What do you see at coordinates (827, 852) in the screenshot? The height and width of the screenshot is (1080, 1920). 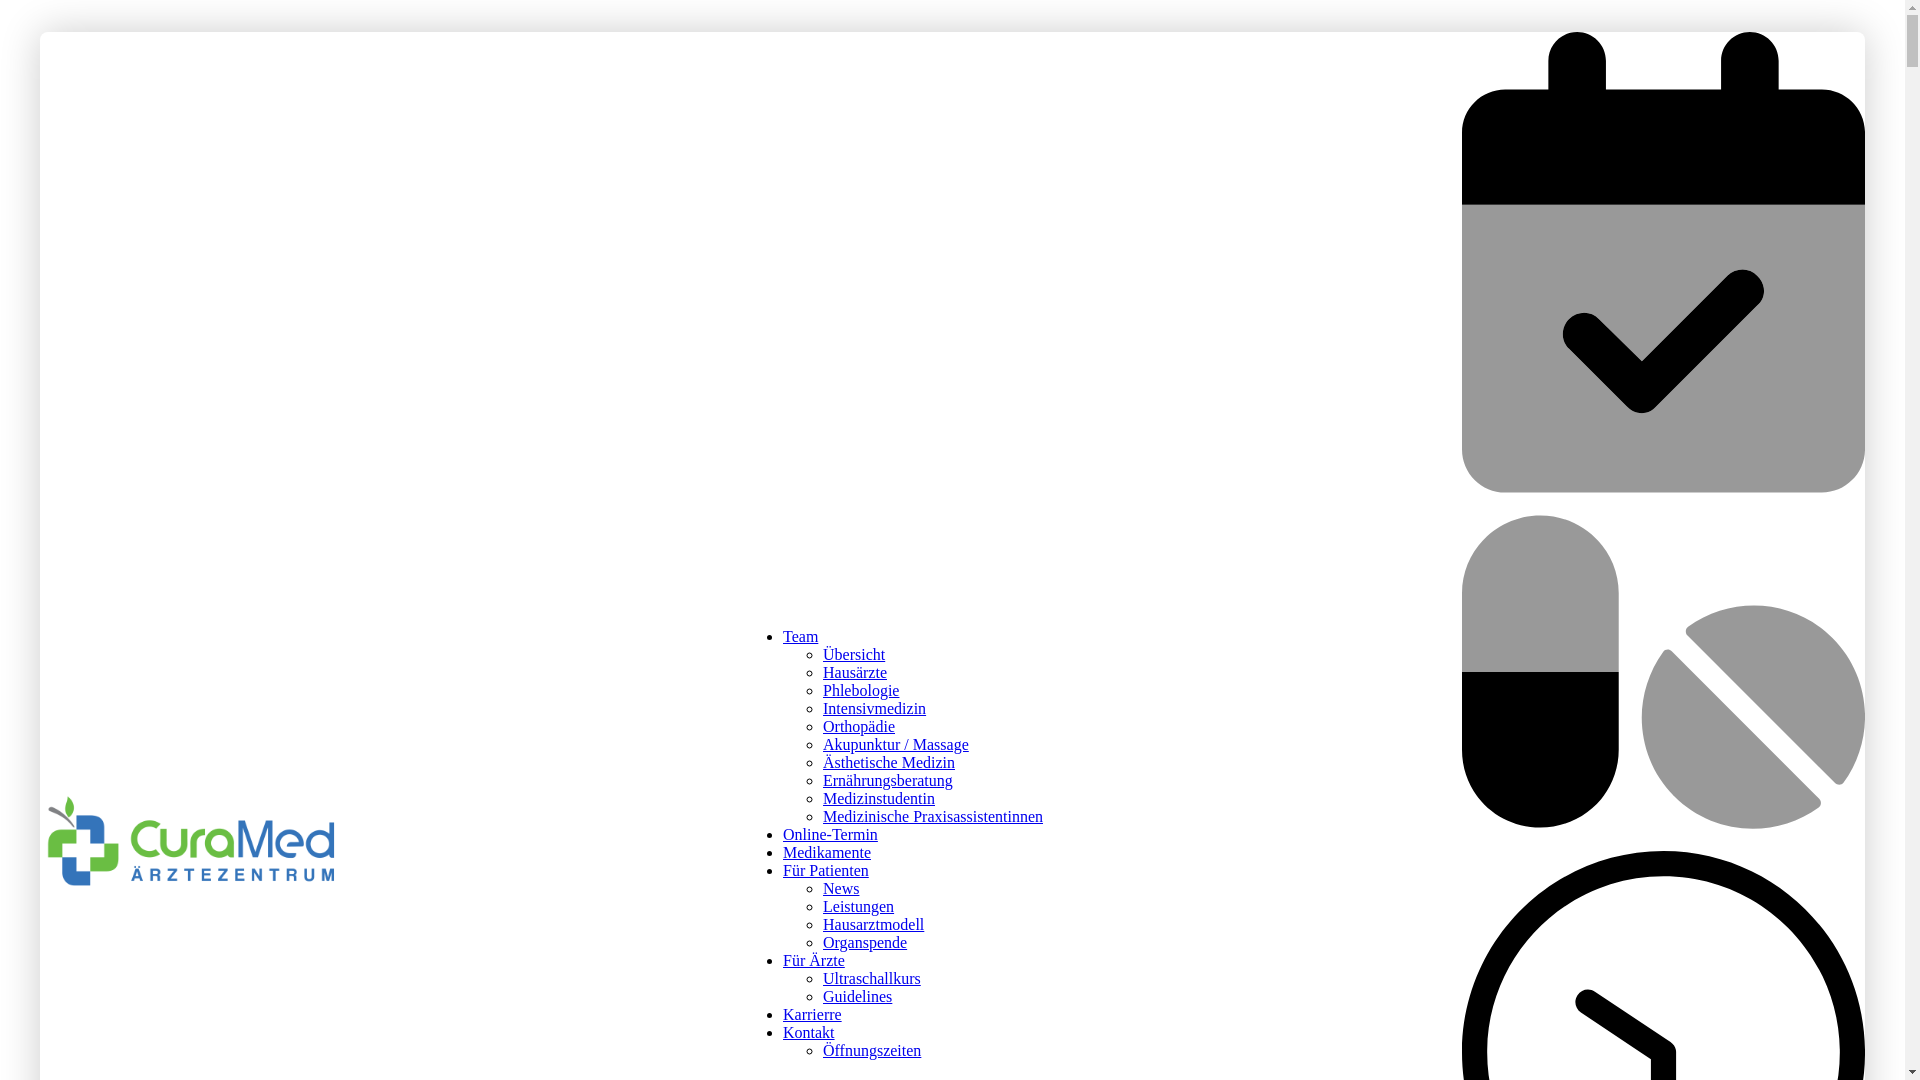 I see `Medikamente` at bounding box center [827, 852].